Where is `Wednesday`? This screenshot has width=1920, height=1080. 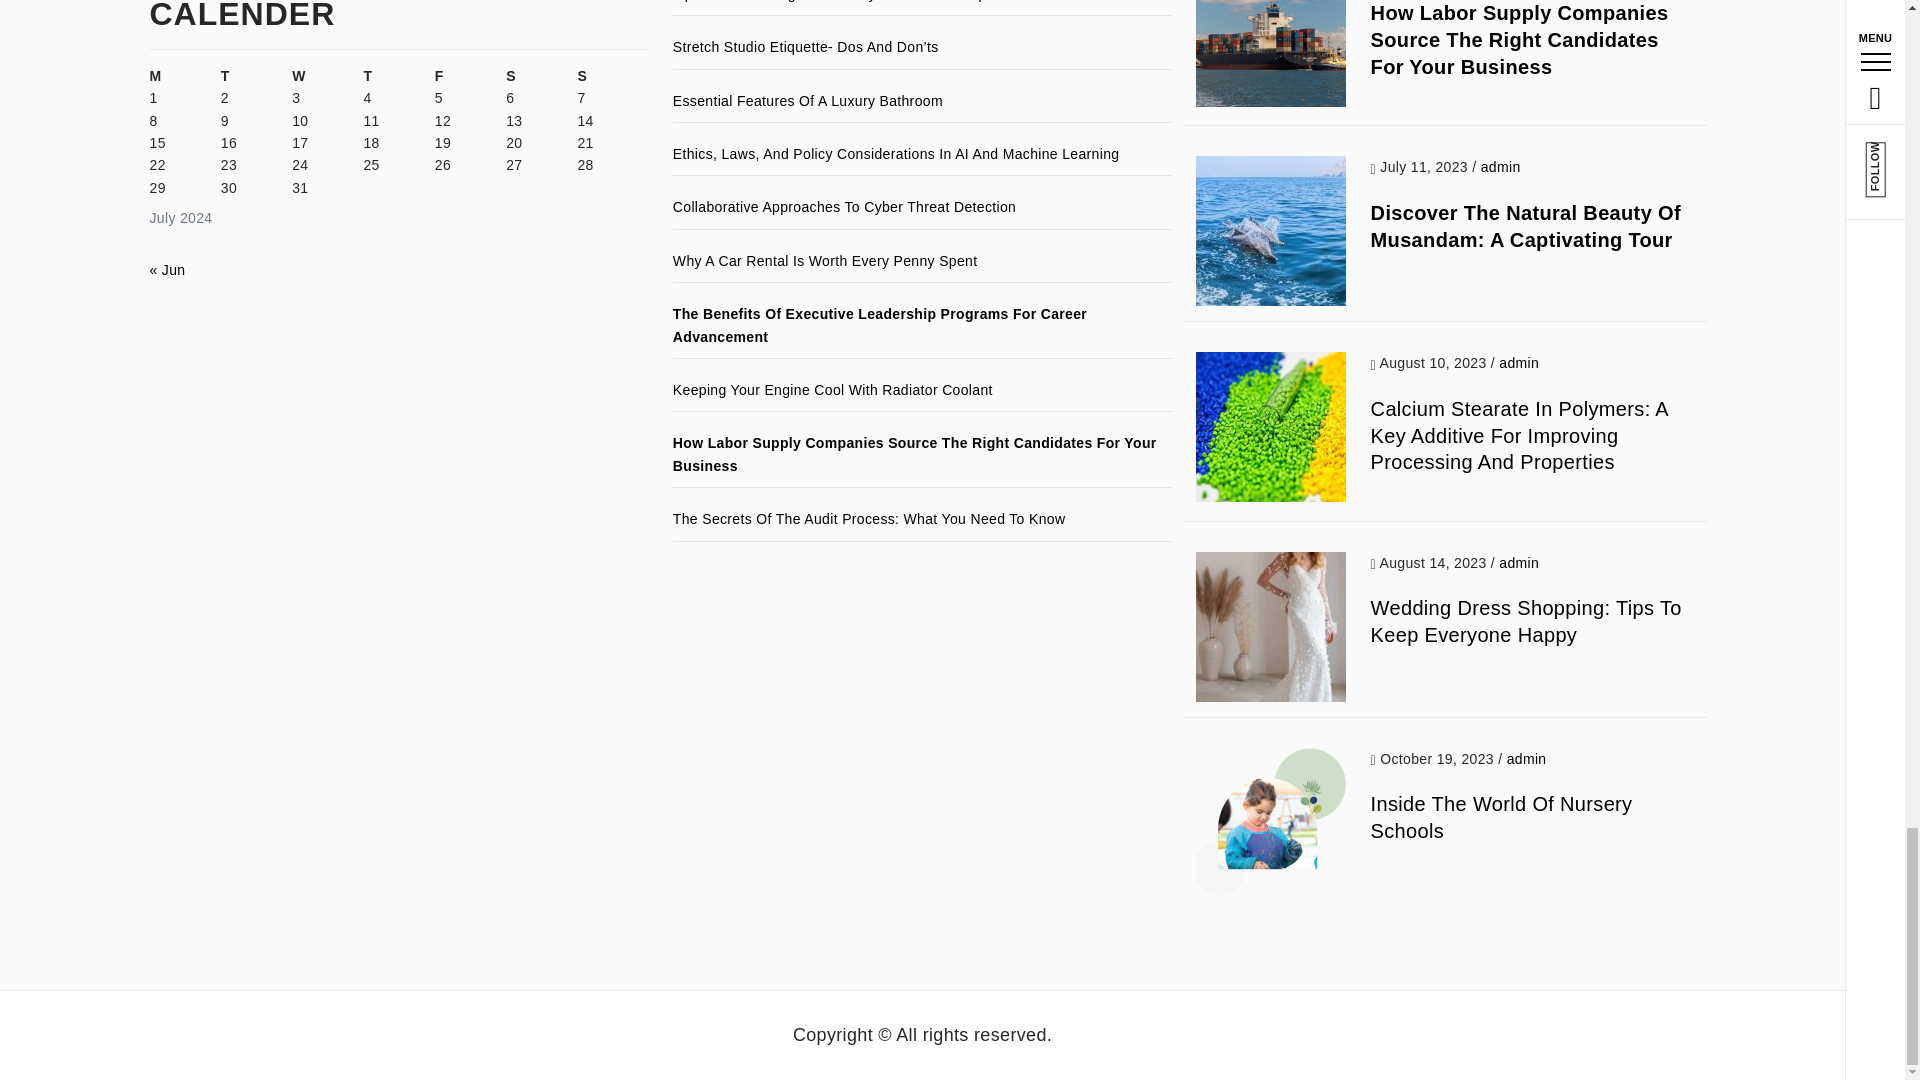 Wednesday is located at coordinates (326, 76).